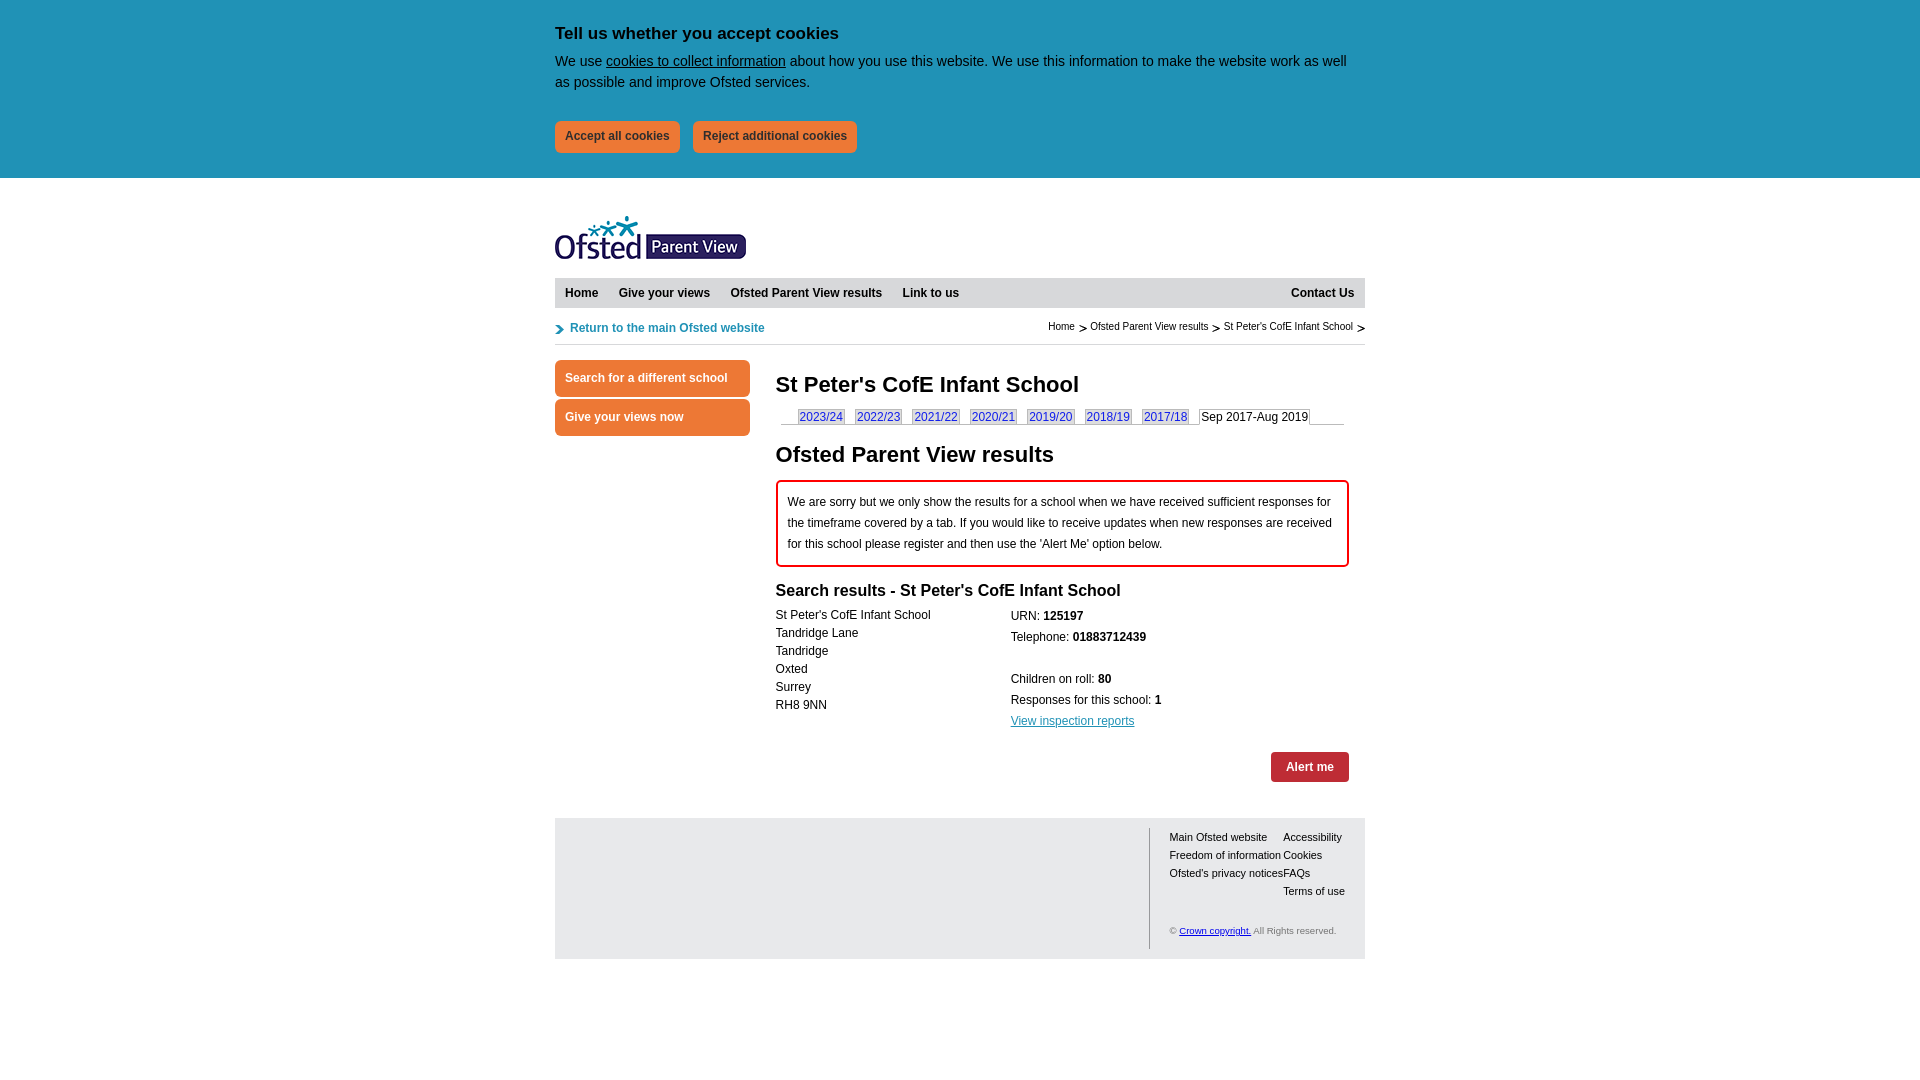  I want to click on Reject additional cookies, so click(774, 136).